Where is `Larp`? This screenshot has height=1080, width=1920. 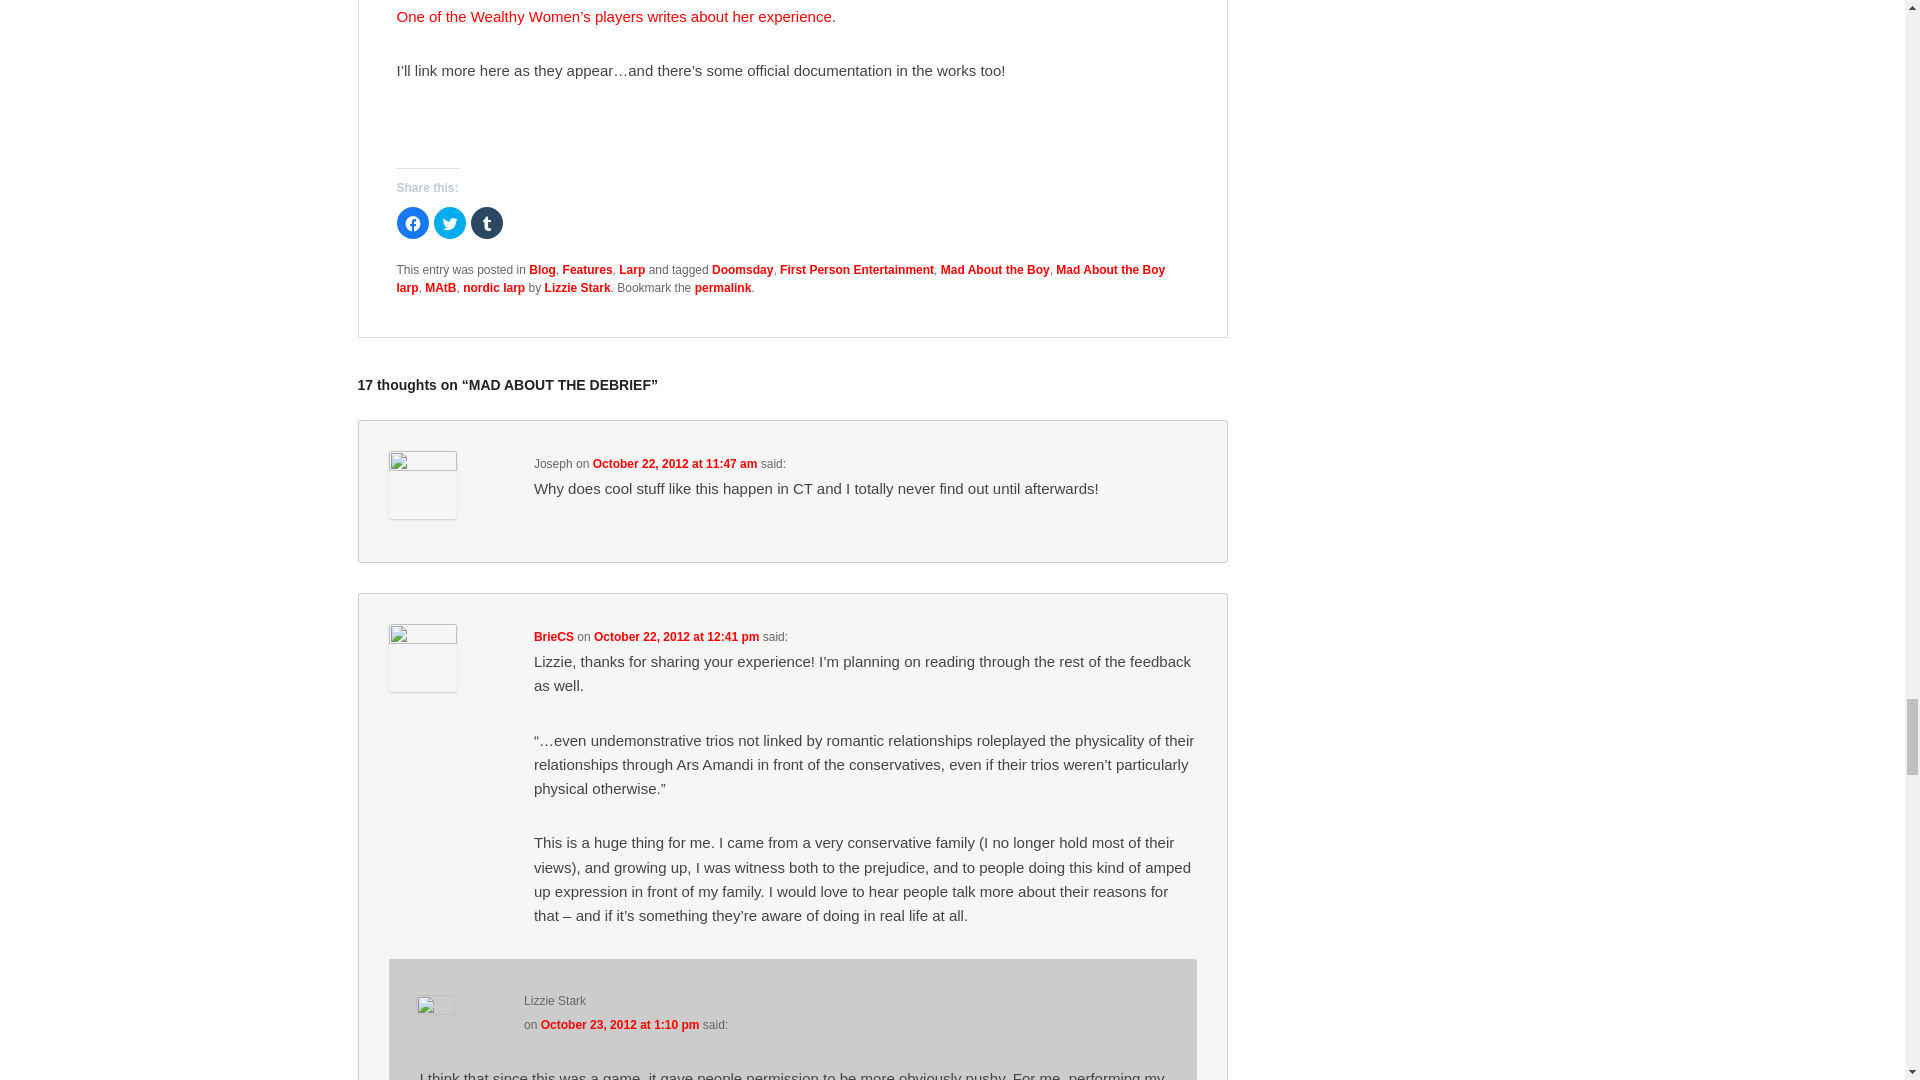 Larp is located at coordinates (632, 270).